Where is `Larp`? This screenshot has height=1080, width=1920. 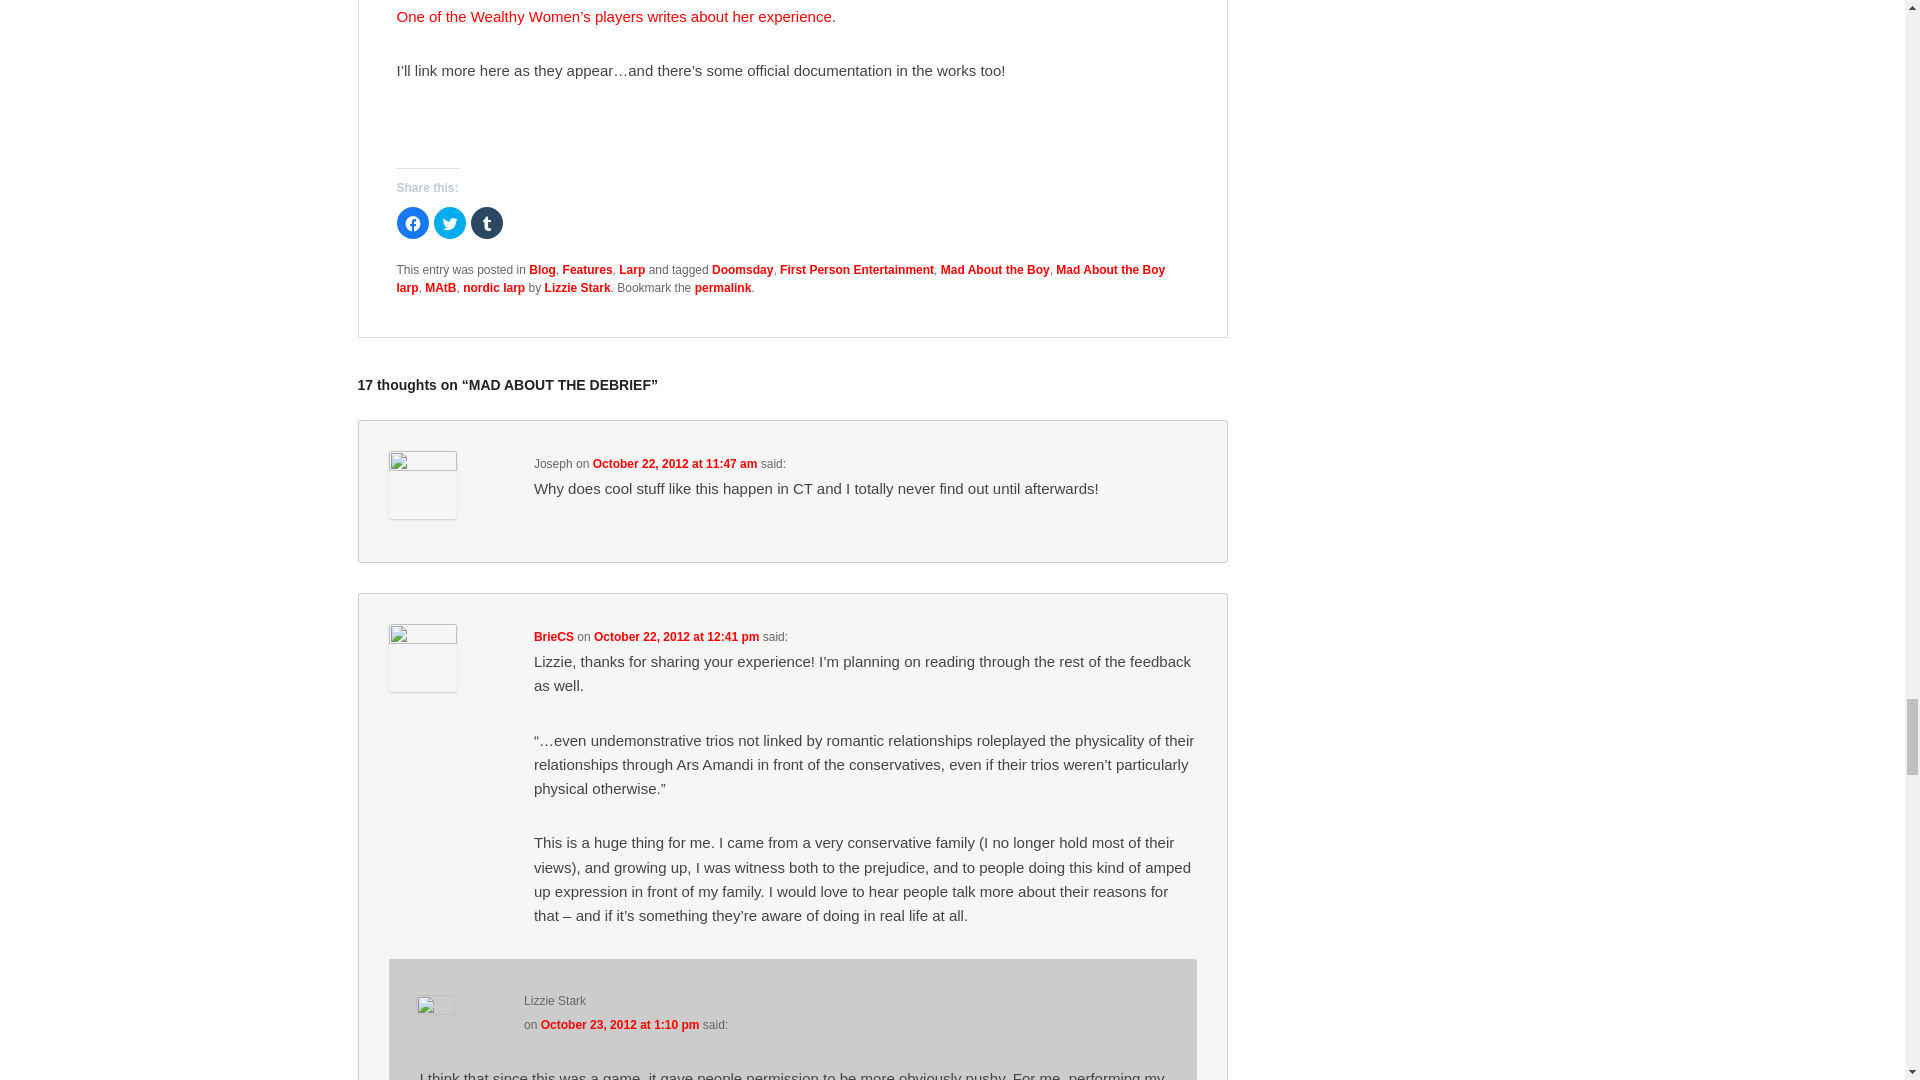 Larp is located at coordinates (632, 270).